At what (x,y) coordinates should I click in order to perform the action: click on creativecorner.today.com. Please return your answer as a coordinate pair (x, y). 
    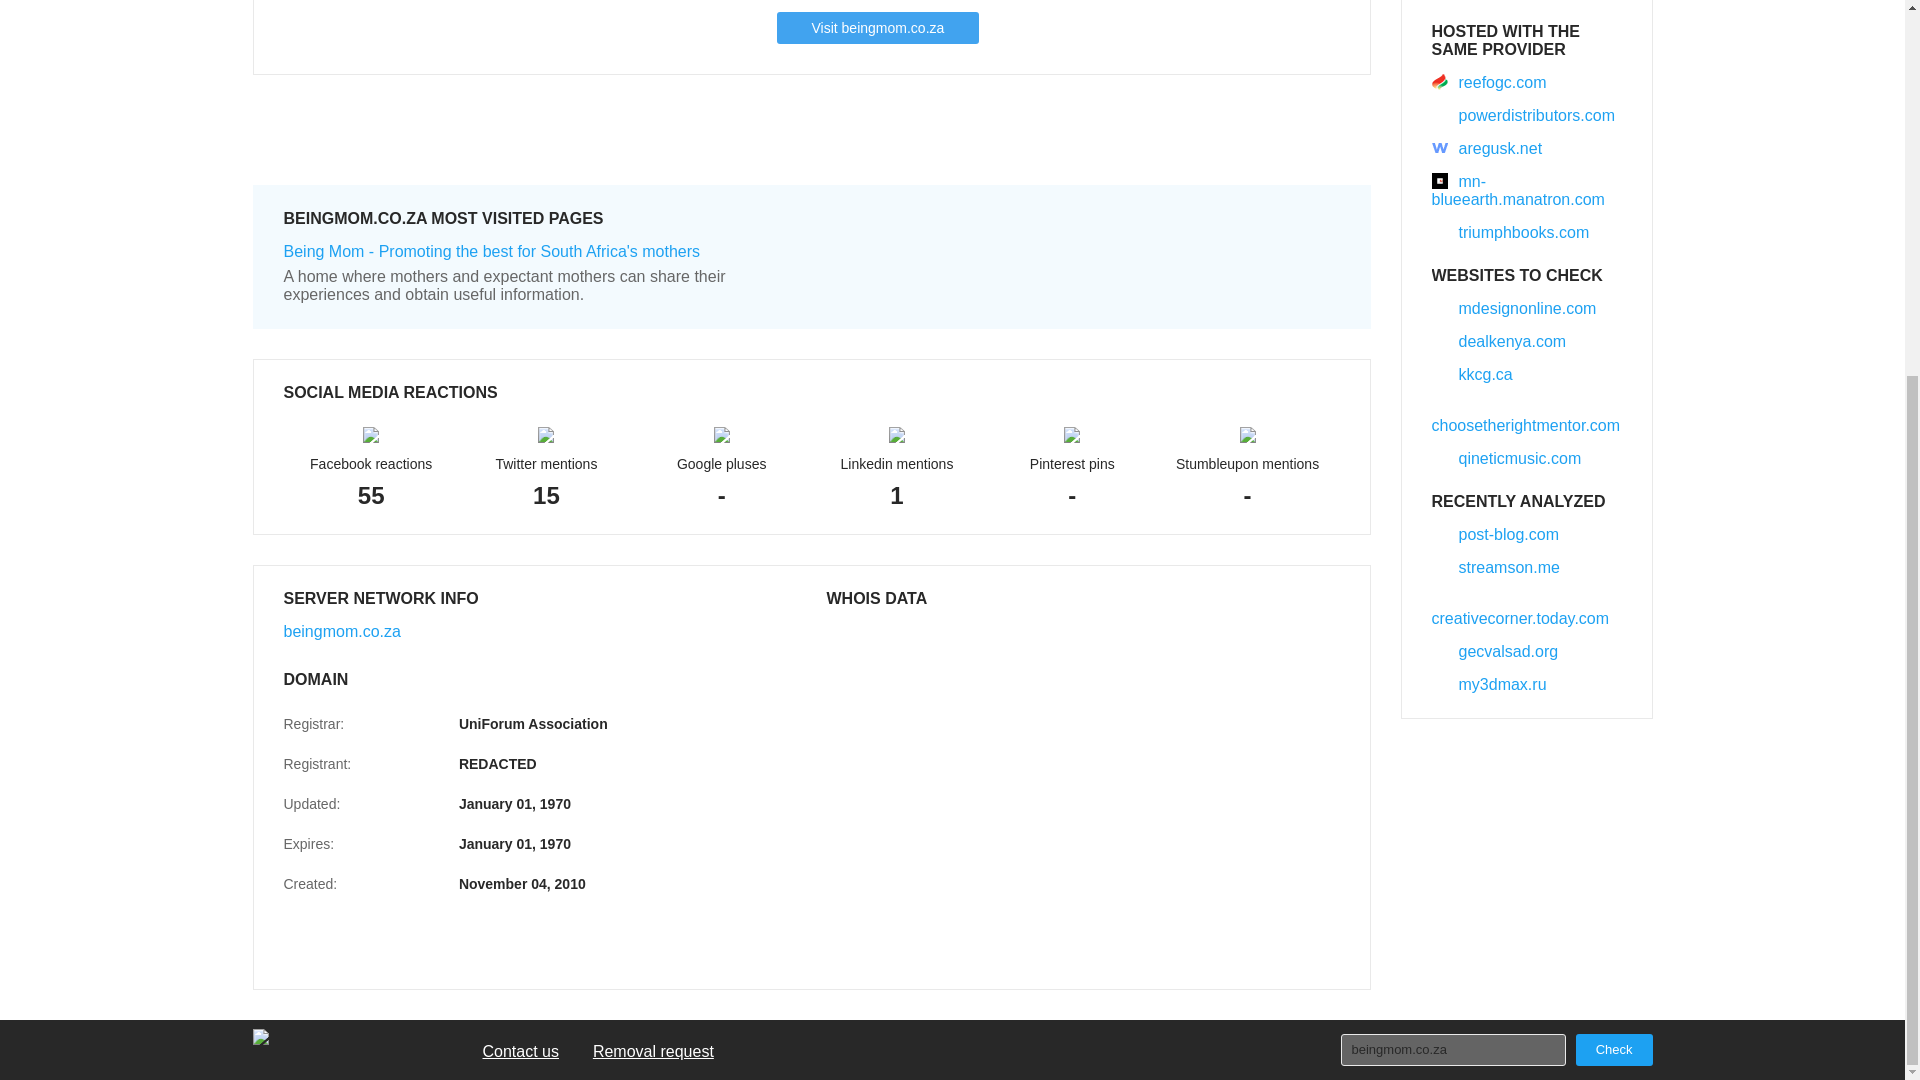
    Looking at the image, I should click on (1521, 609).